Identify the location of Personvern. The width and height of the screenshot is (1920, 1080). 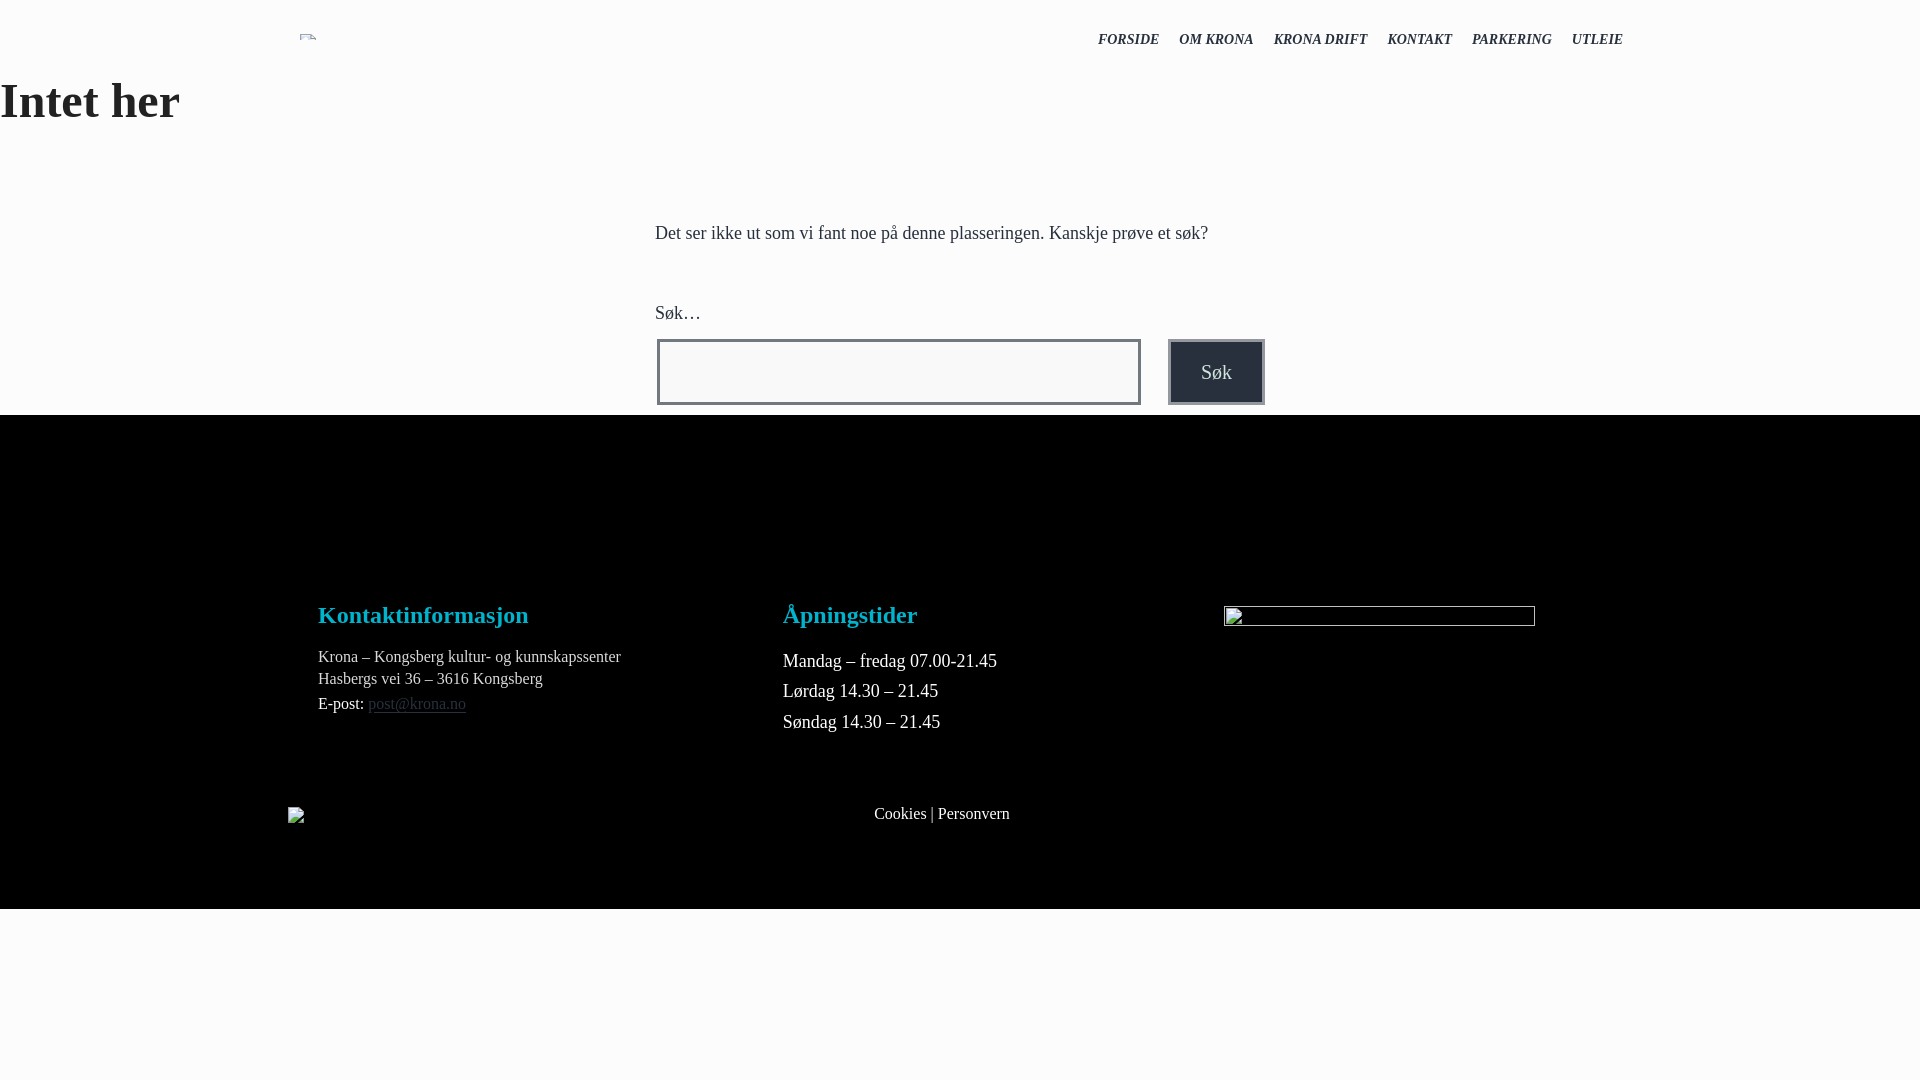
(974, 812).